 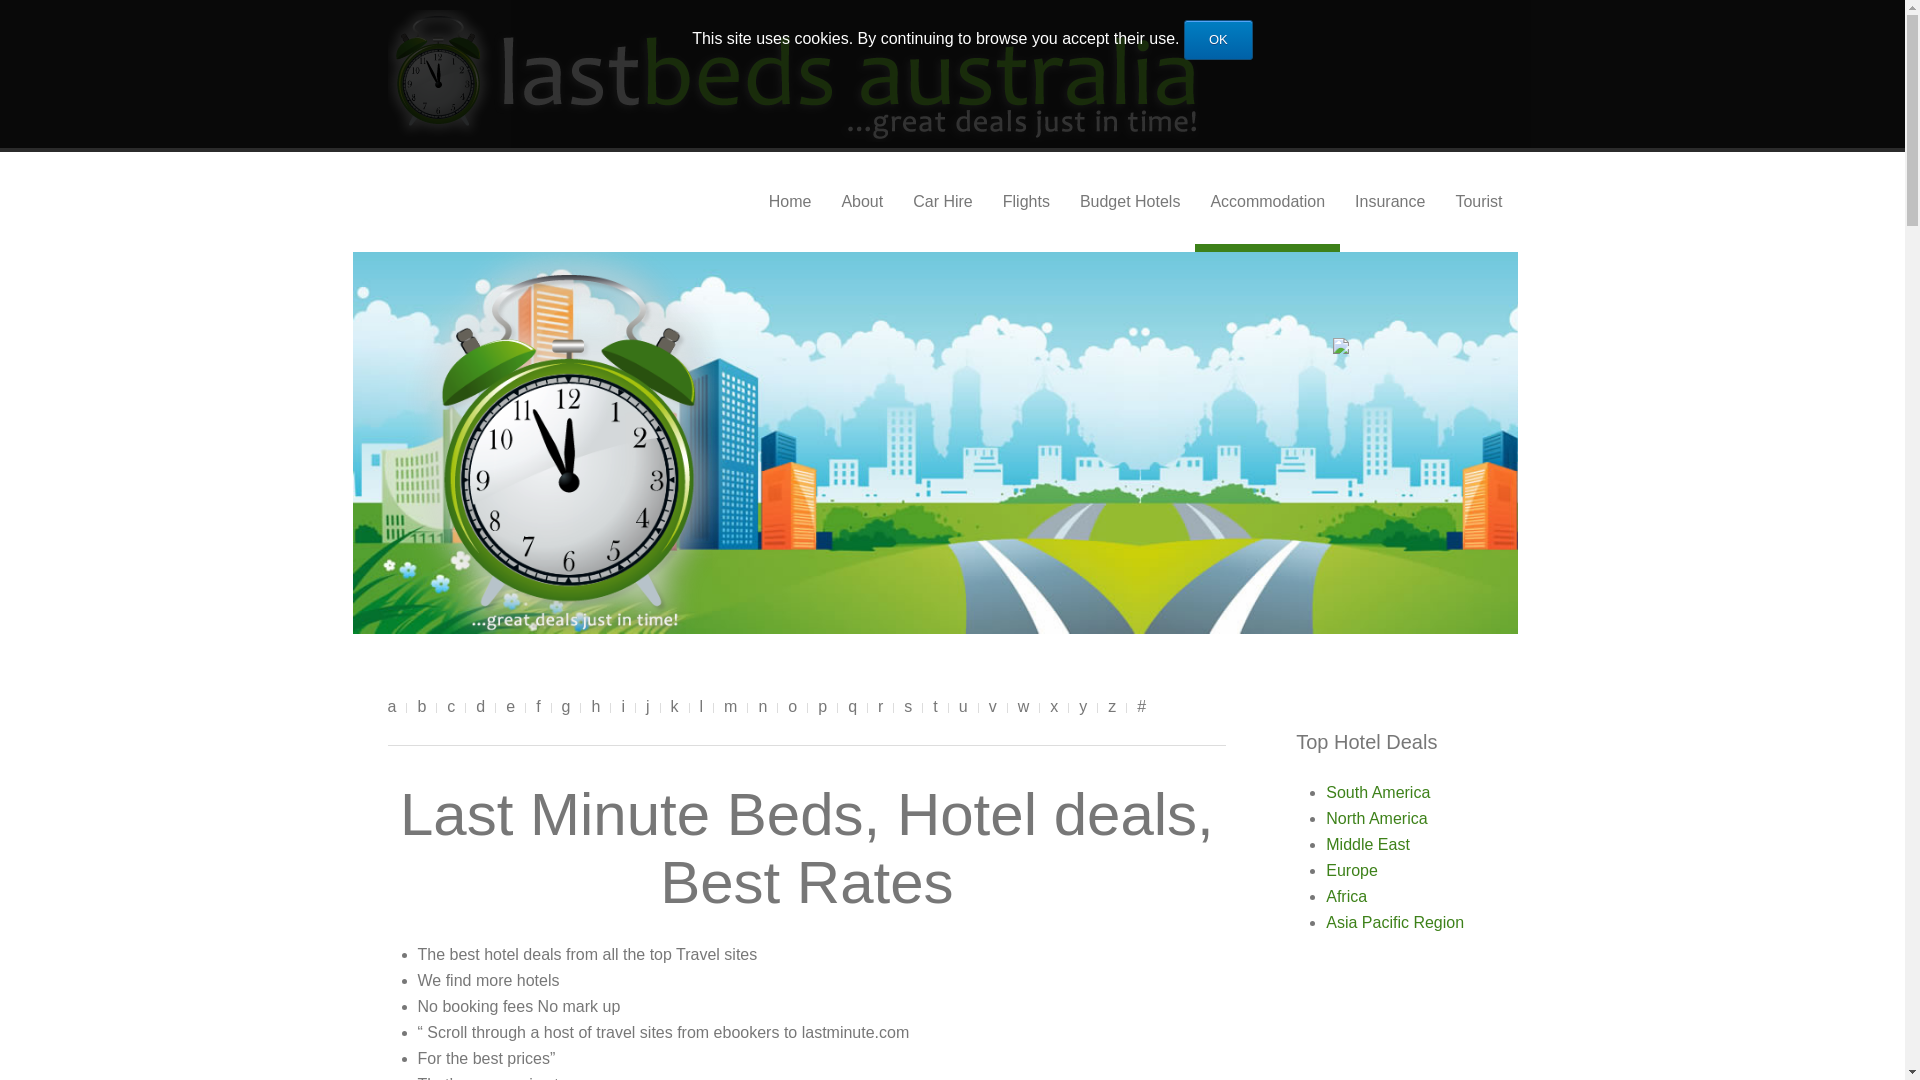 I want to click on s, so click(x=908, y=707).